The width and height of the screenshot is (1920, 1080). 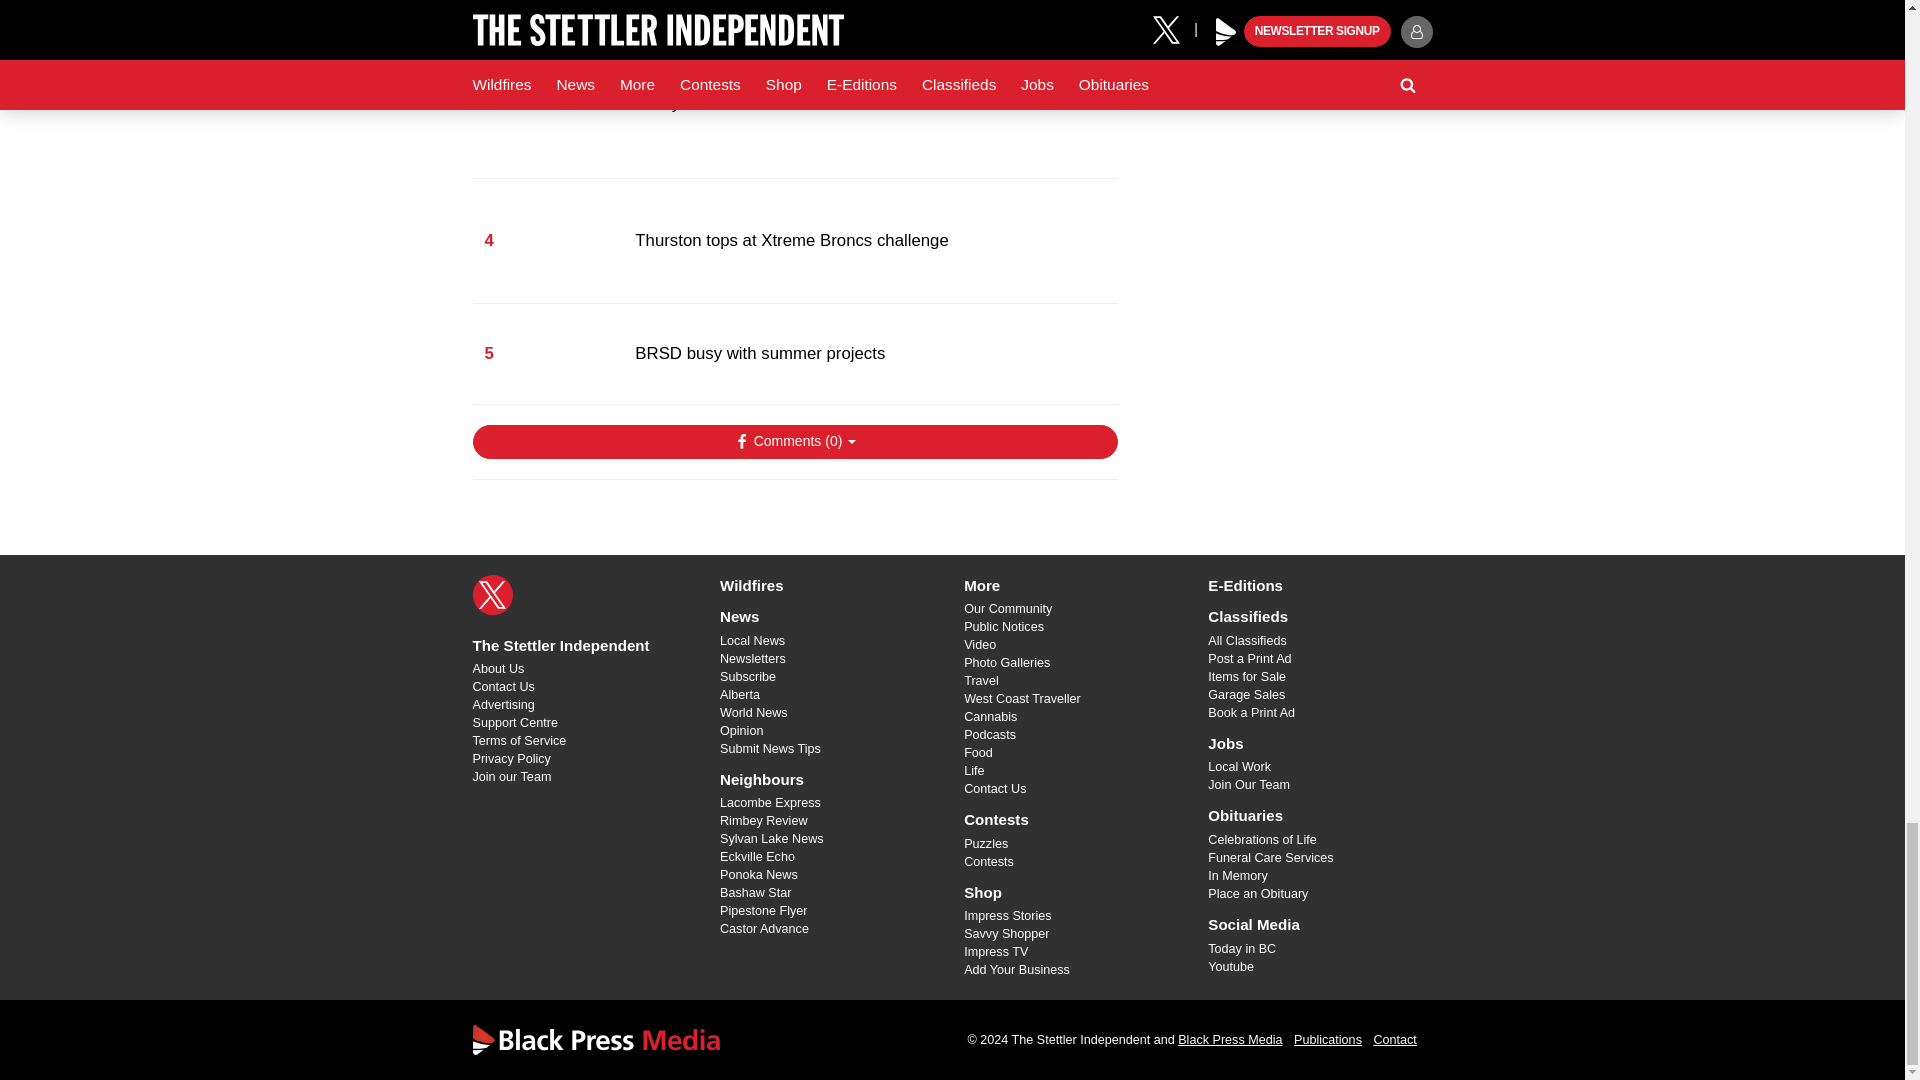 What do you see at coordinates (794, 442) in the screenshot?
I see `Show Comments` at bounding box center [794, 442].